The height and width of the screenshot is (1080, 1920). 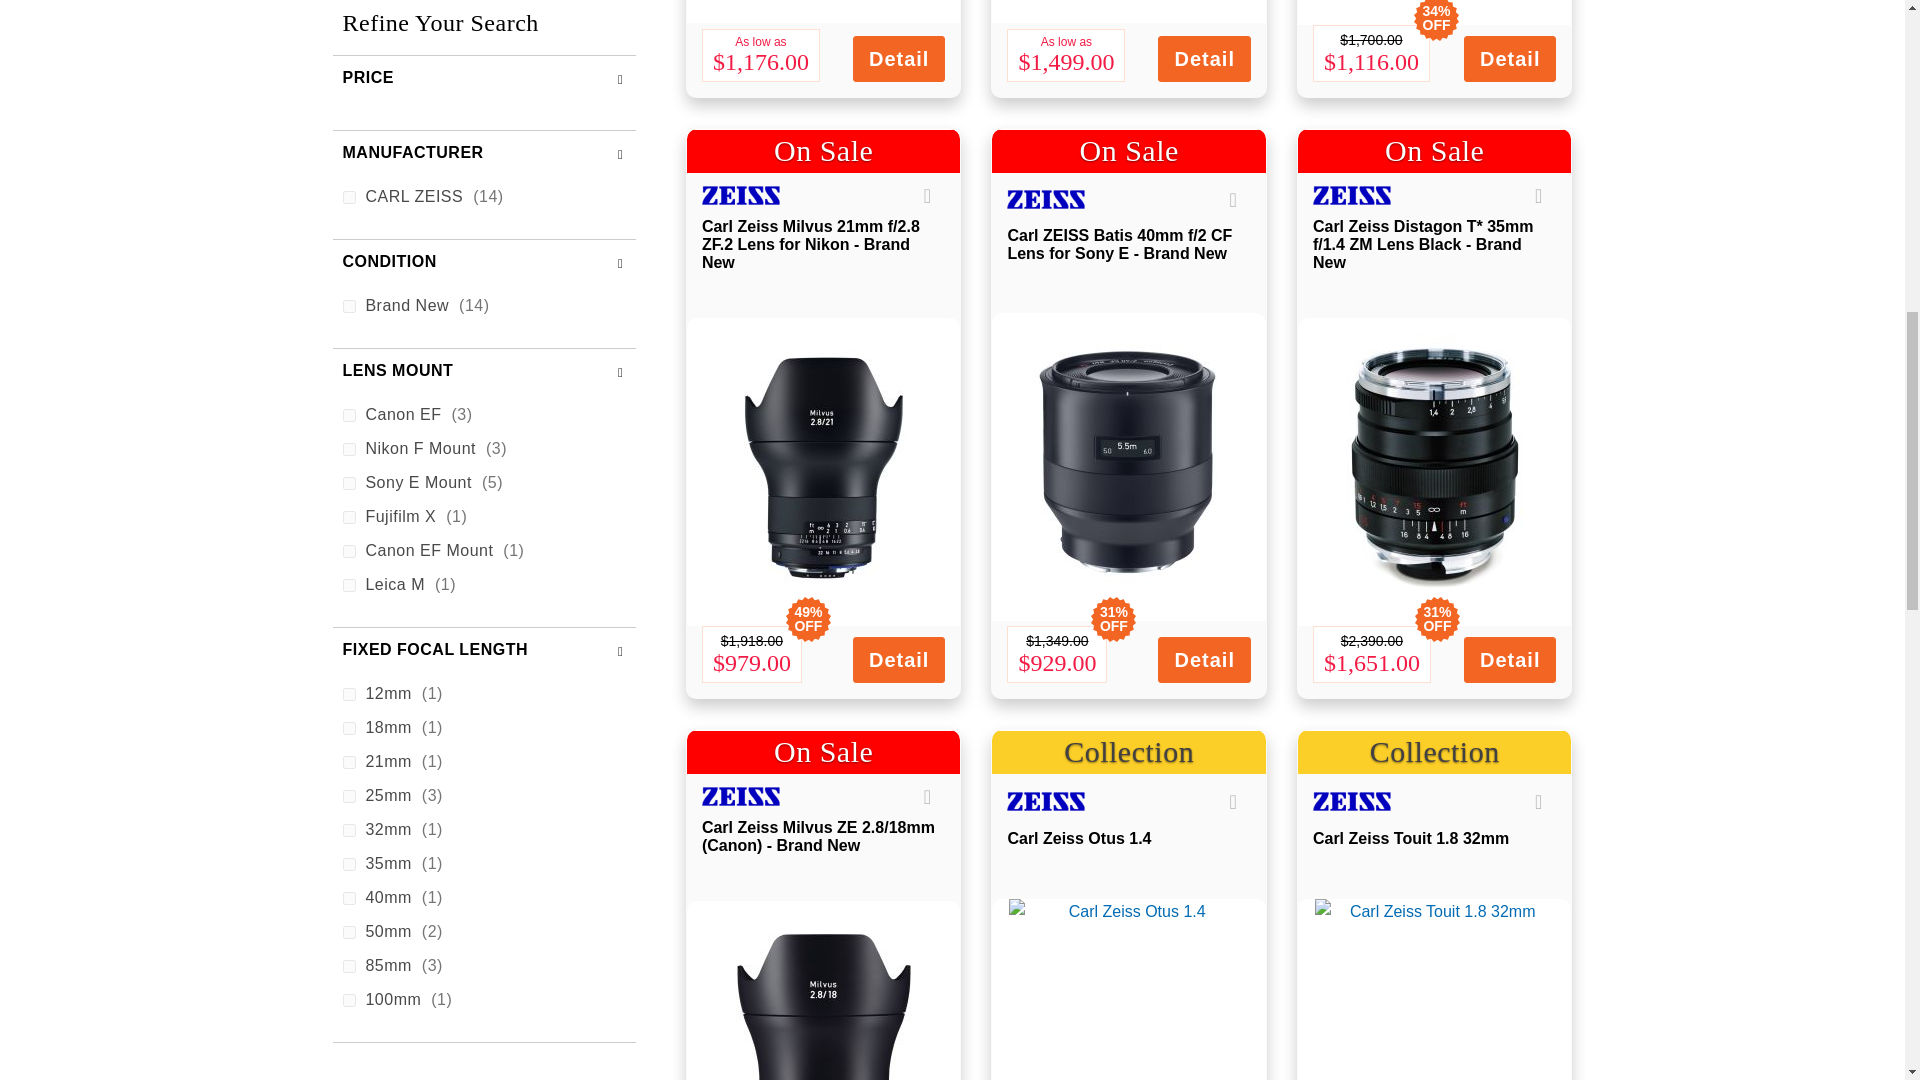 I want to click on on, so click(x=348, y=282).